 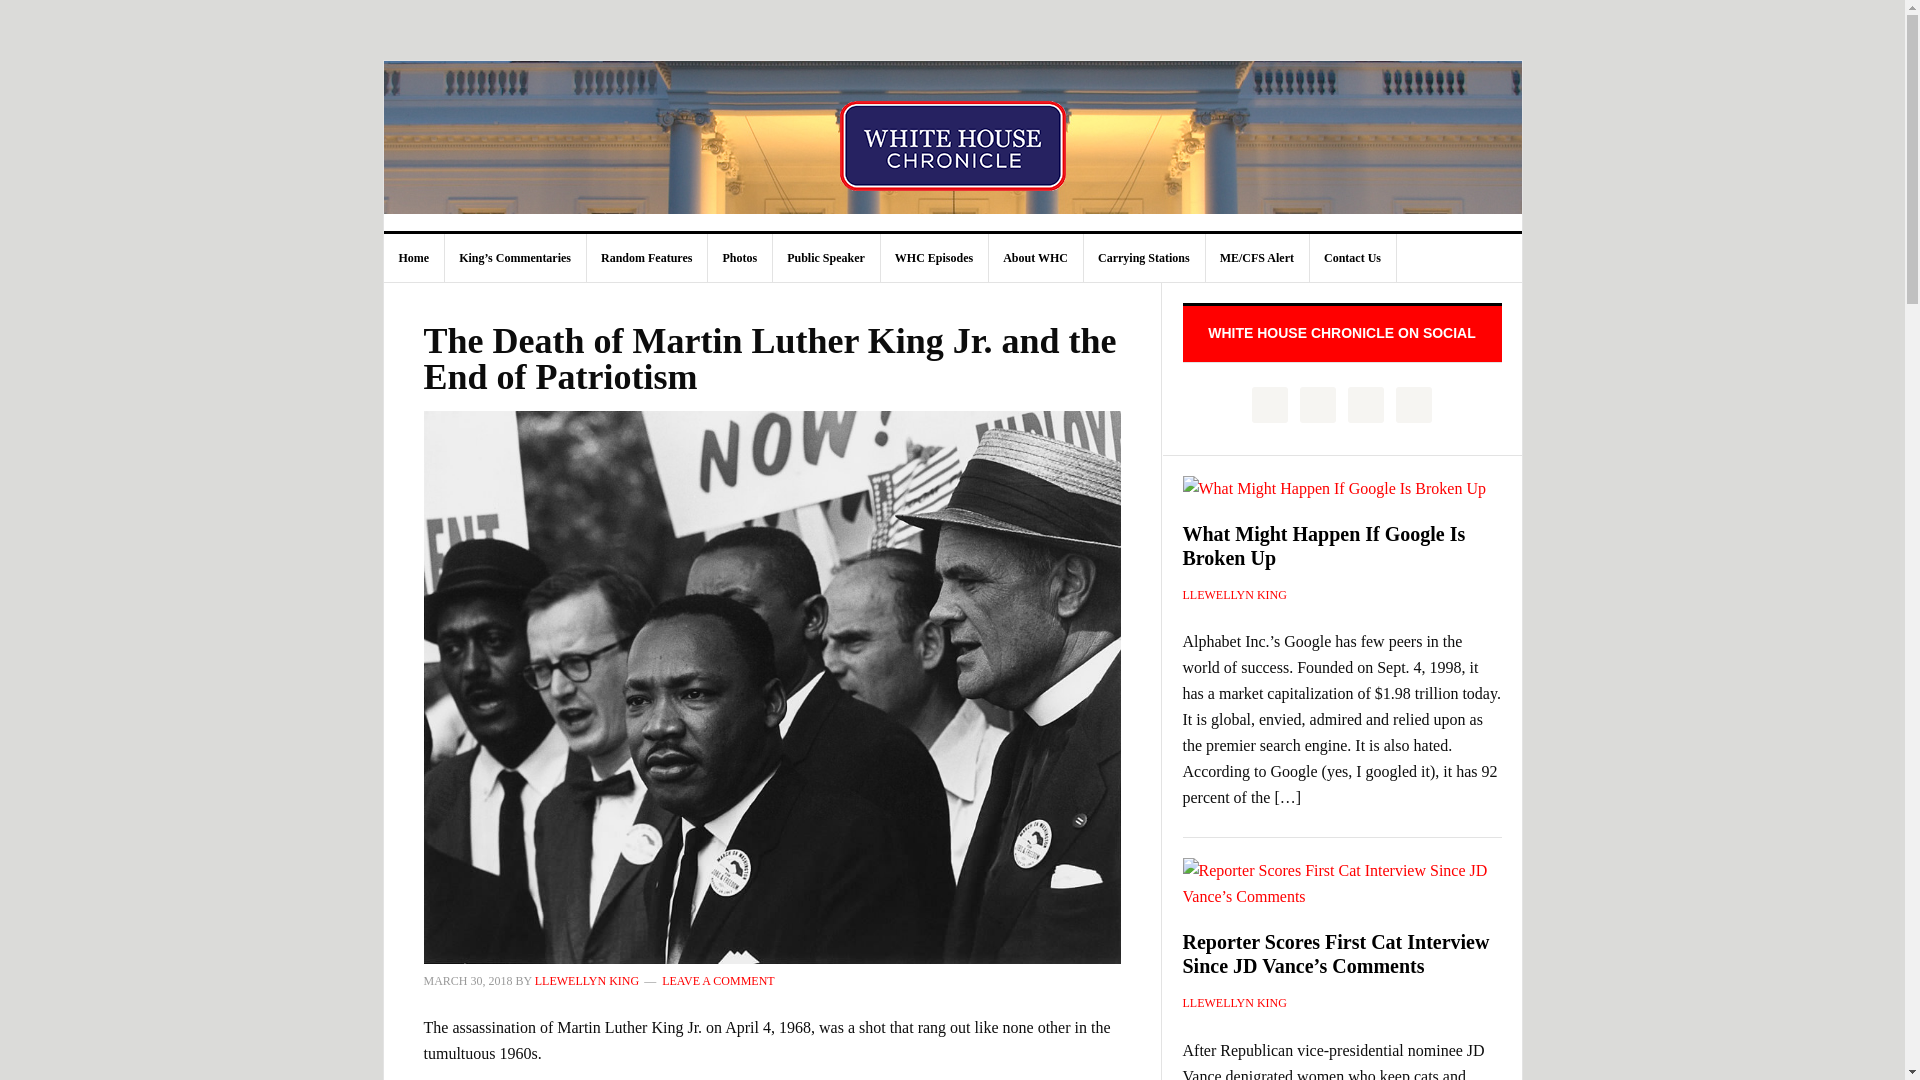 I want to click on LLEWELLYN KING, so click(x=1234, y=1002).